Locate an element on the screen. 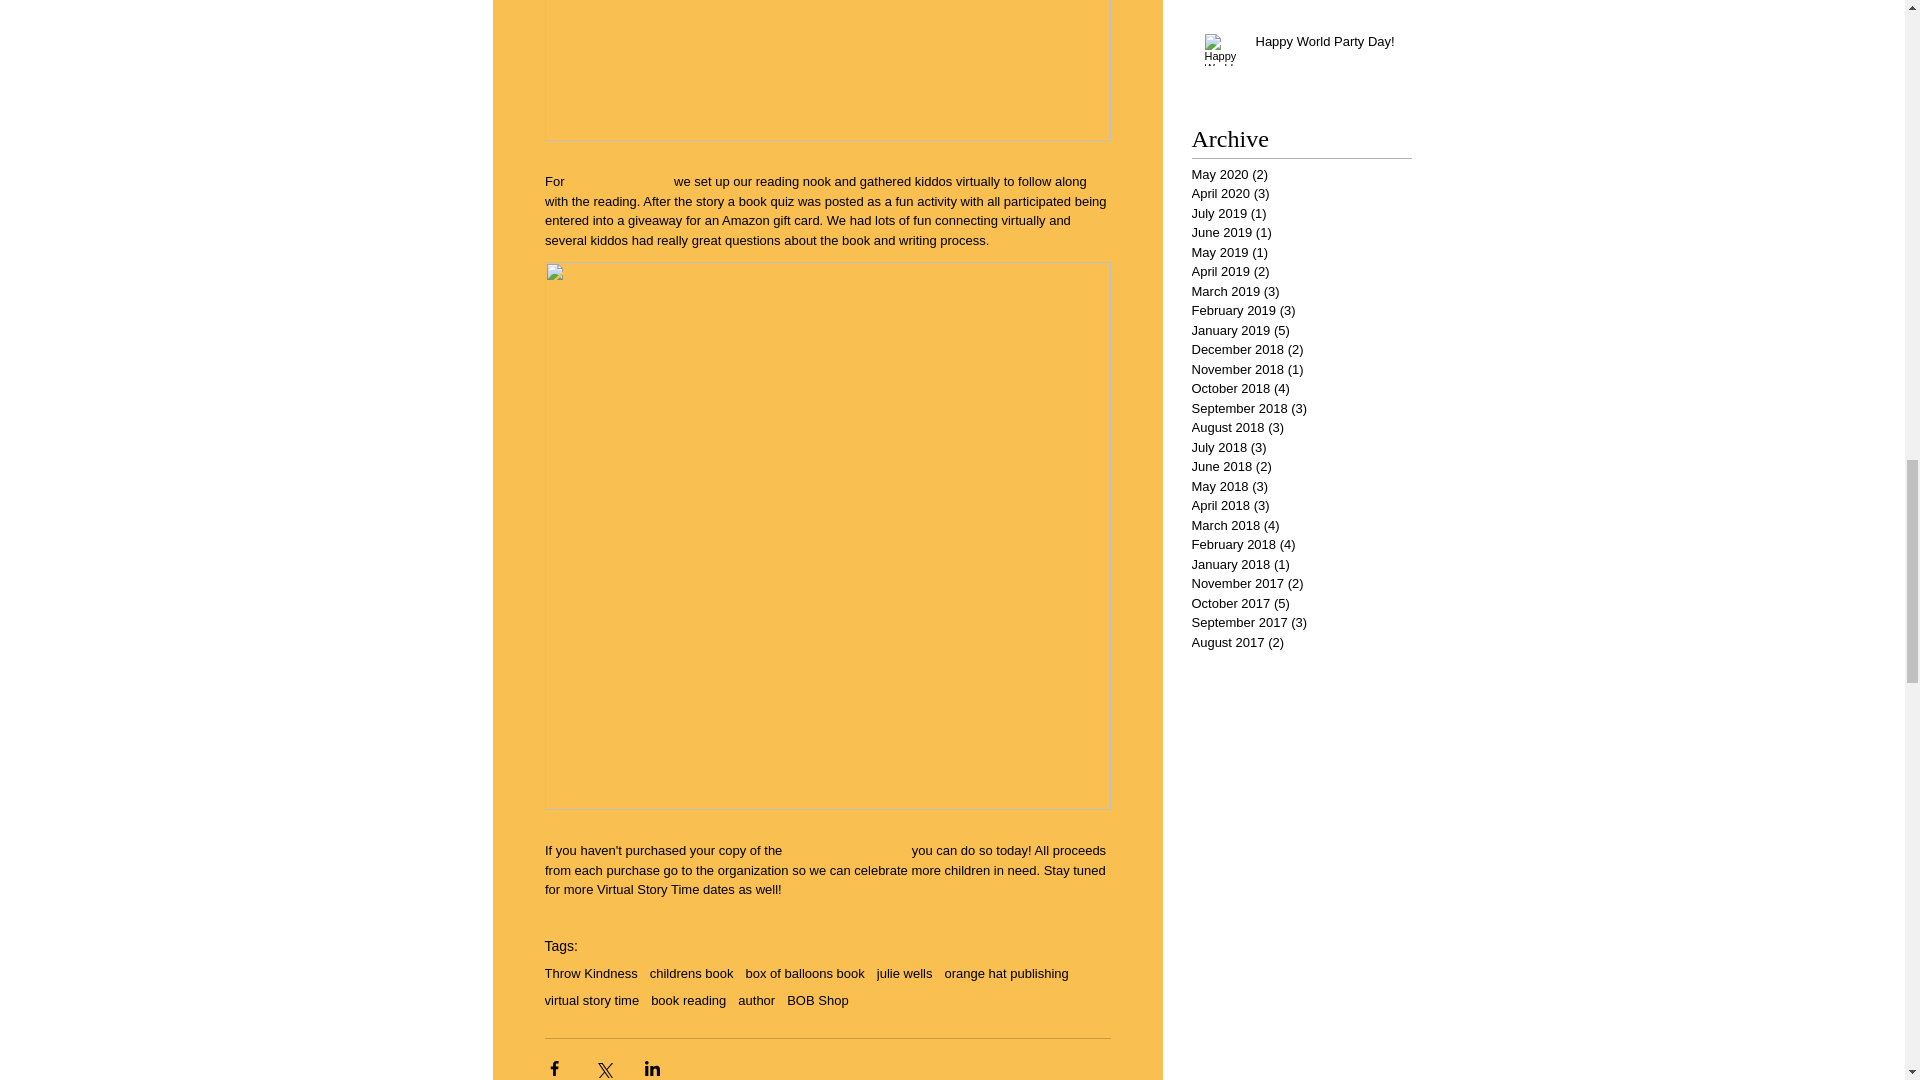  orange hat publishing is located at coordinates (1006, 972).